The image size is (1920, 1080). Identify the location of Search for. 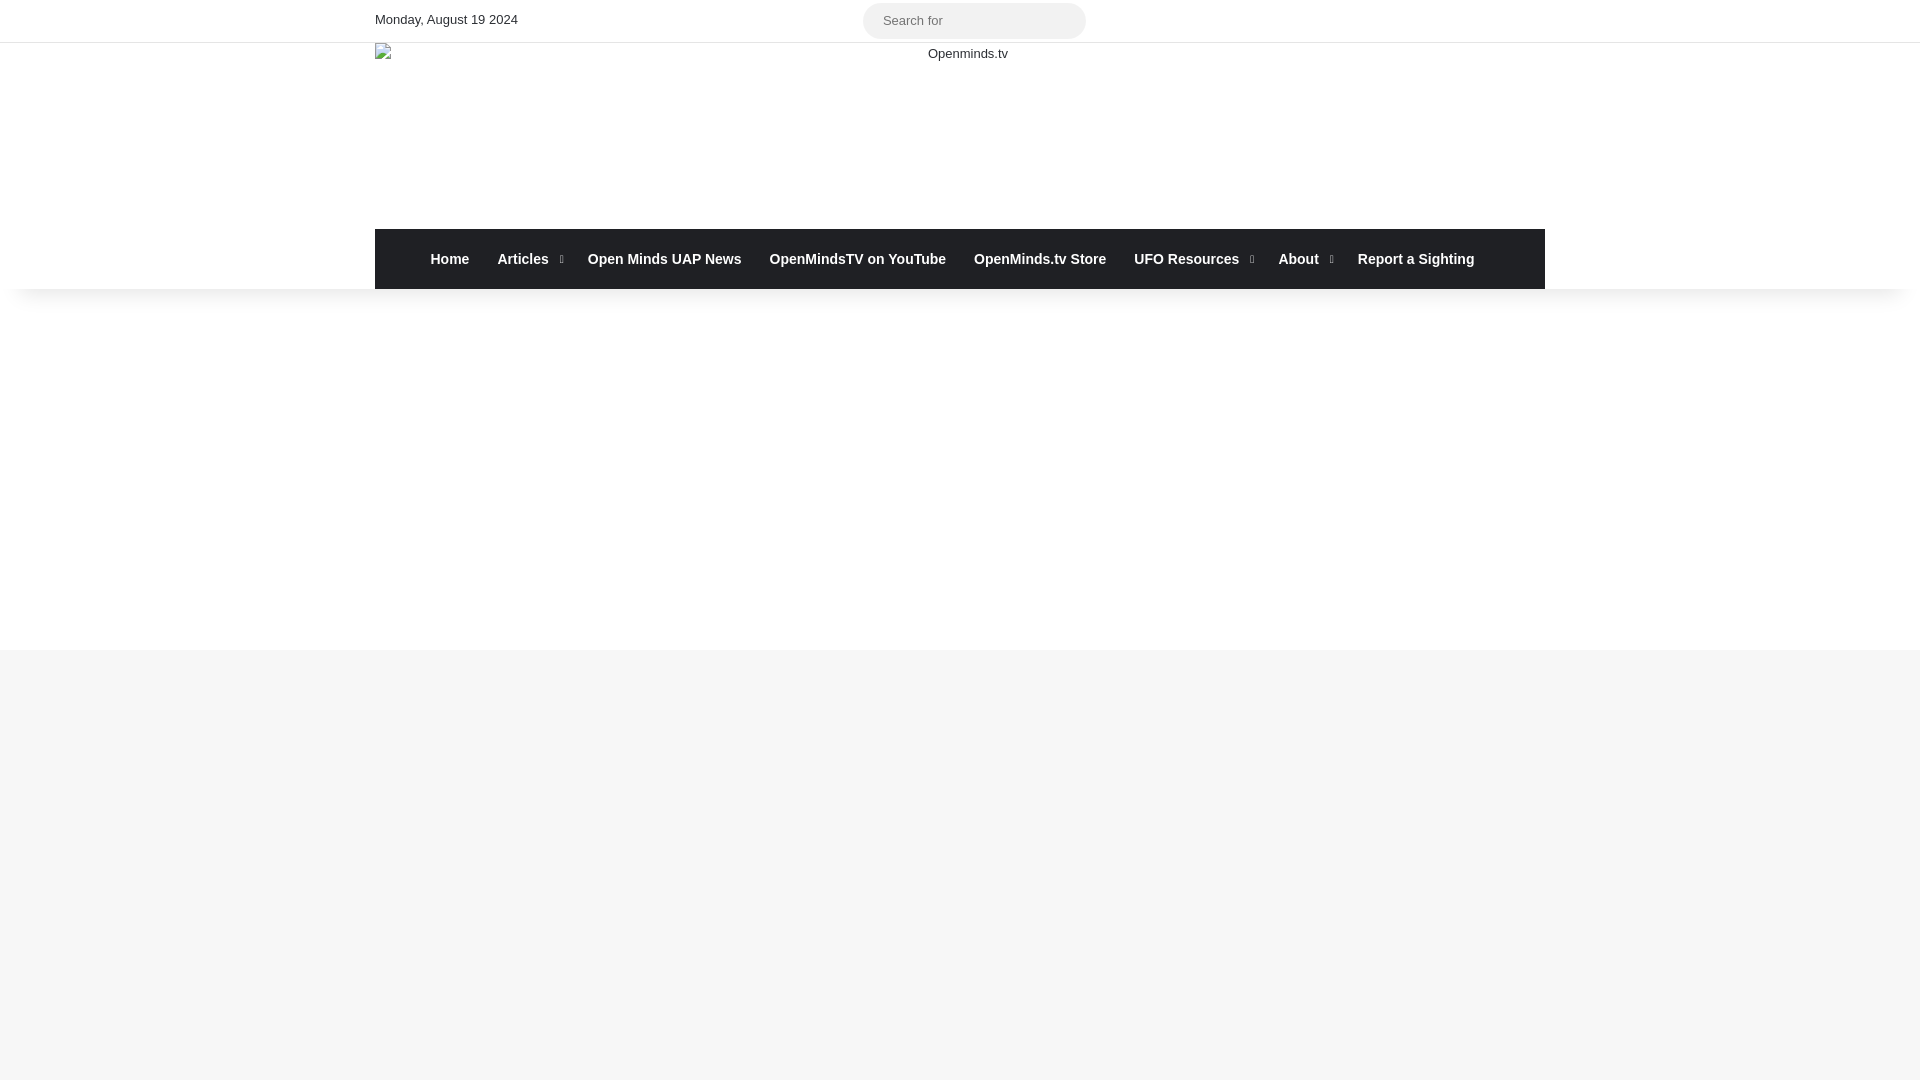
(1066, 20).